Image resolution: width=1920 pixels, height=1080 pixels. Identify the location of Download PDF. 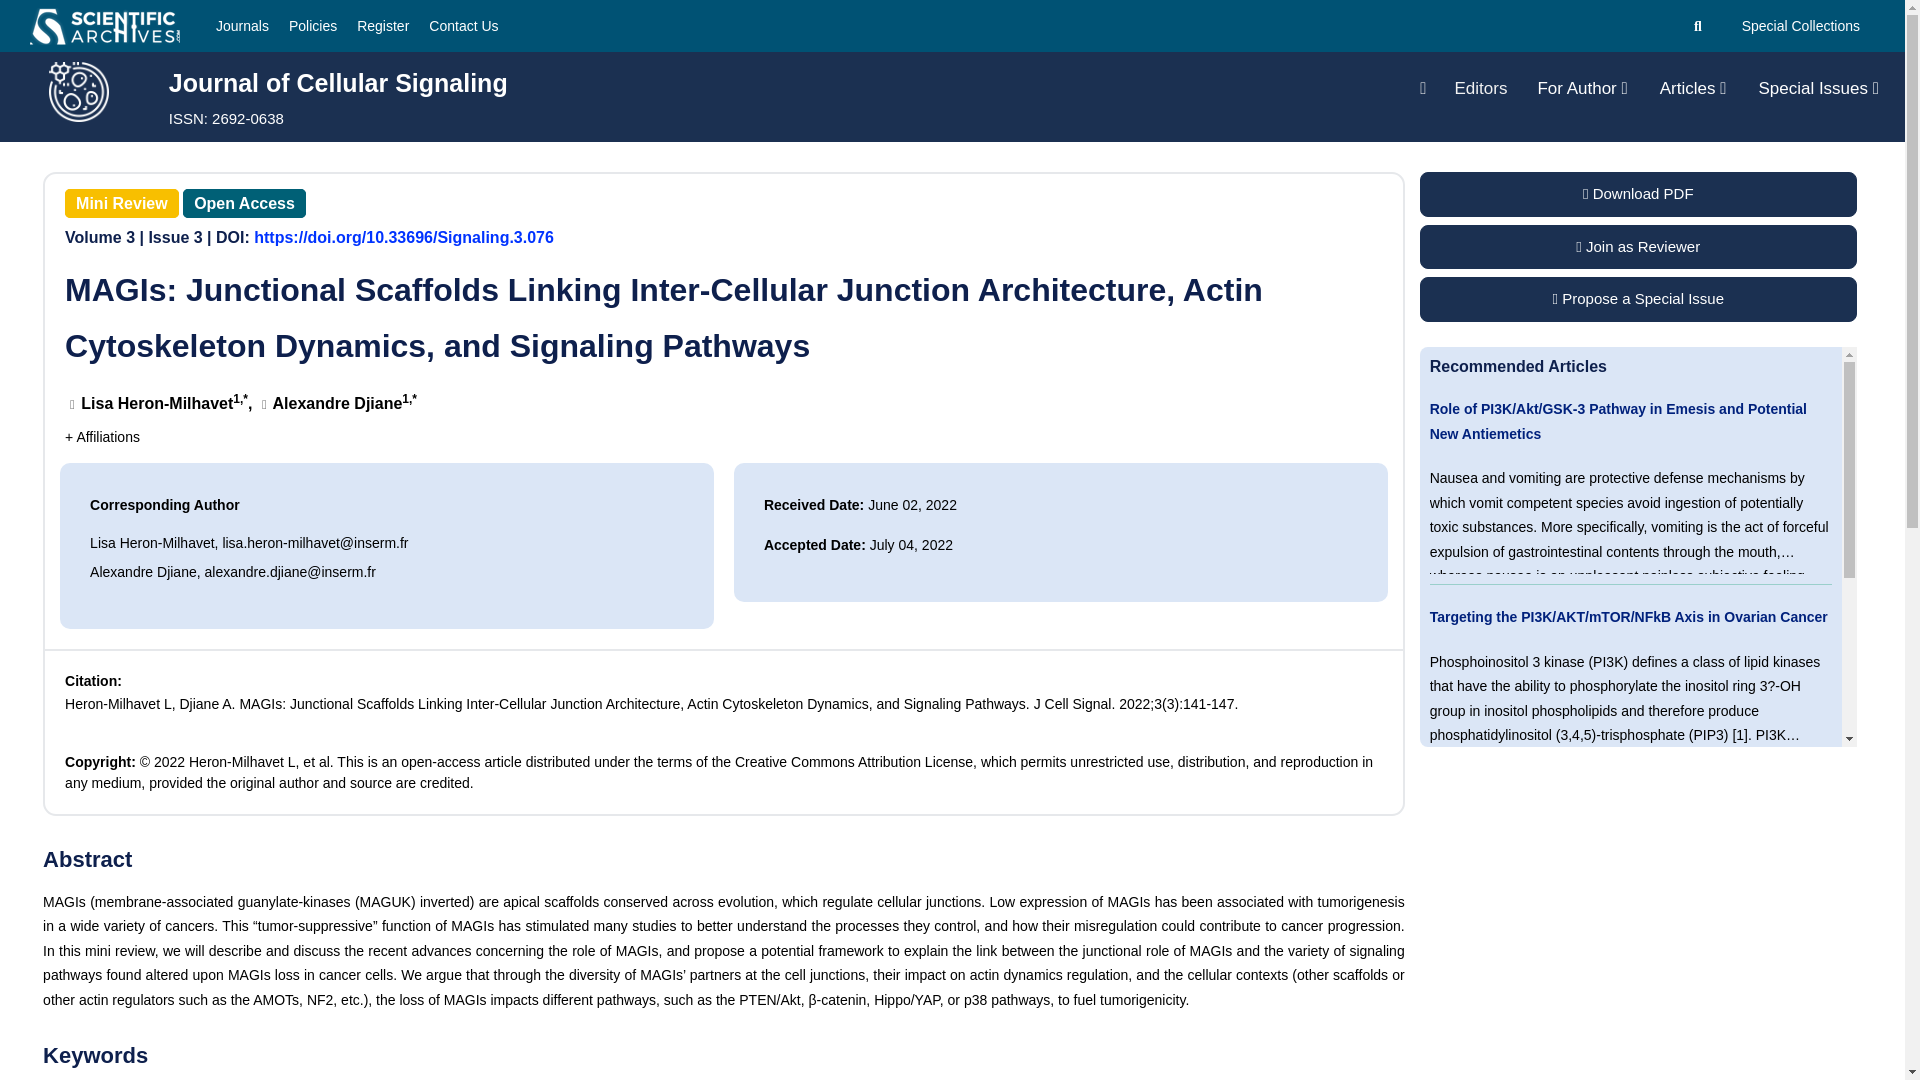
(1638, 194).